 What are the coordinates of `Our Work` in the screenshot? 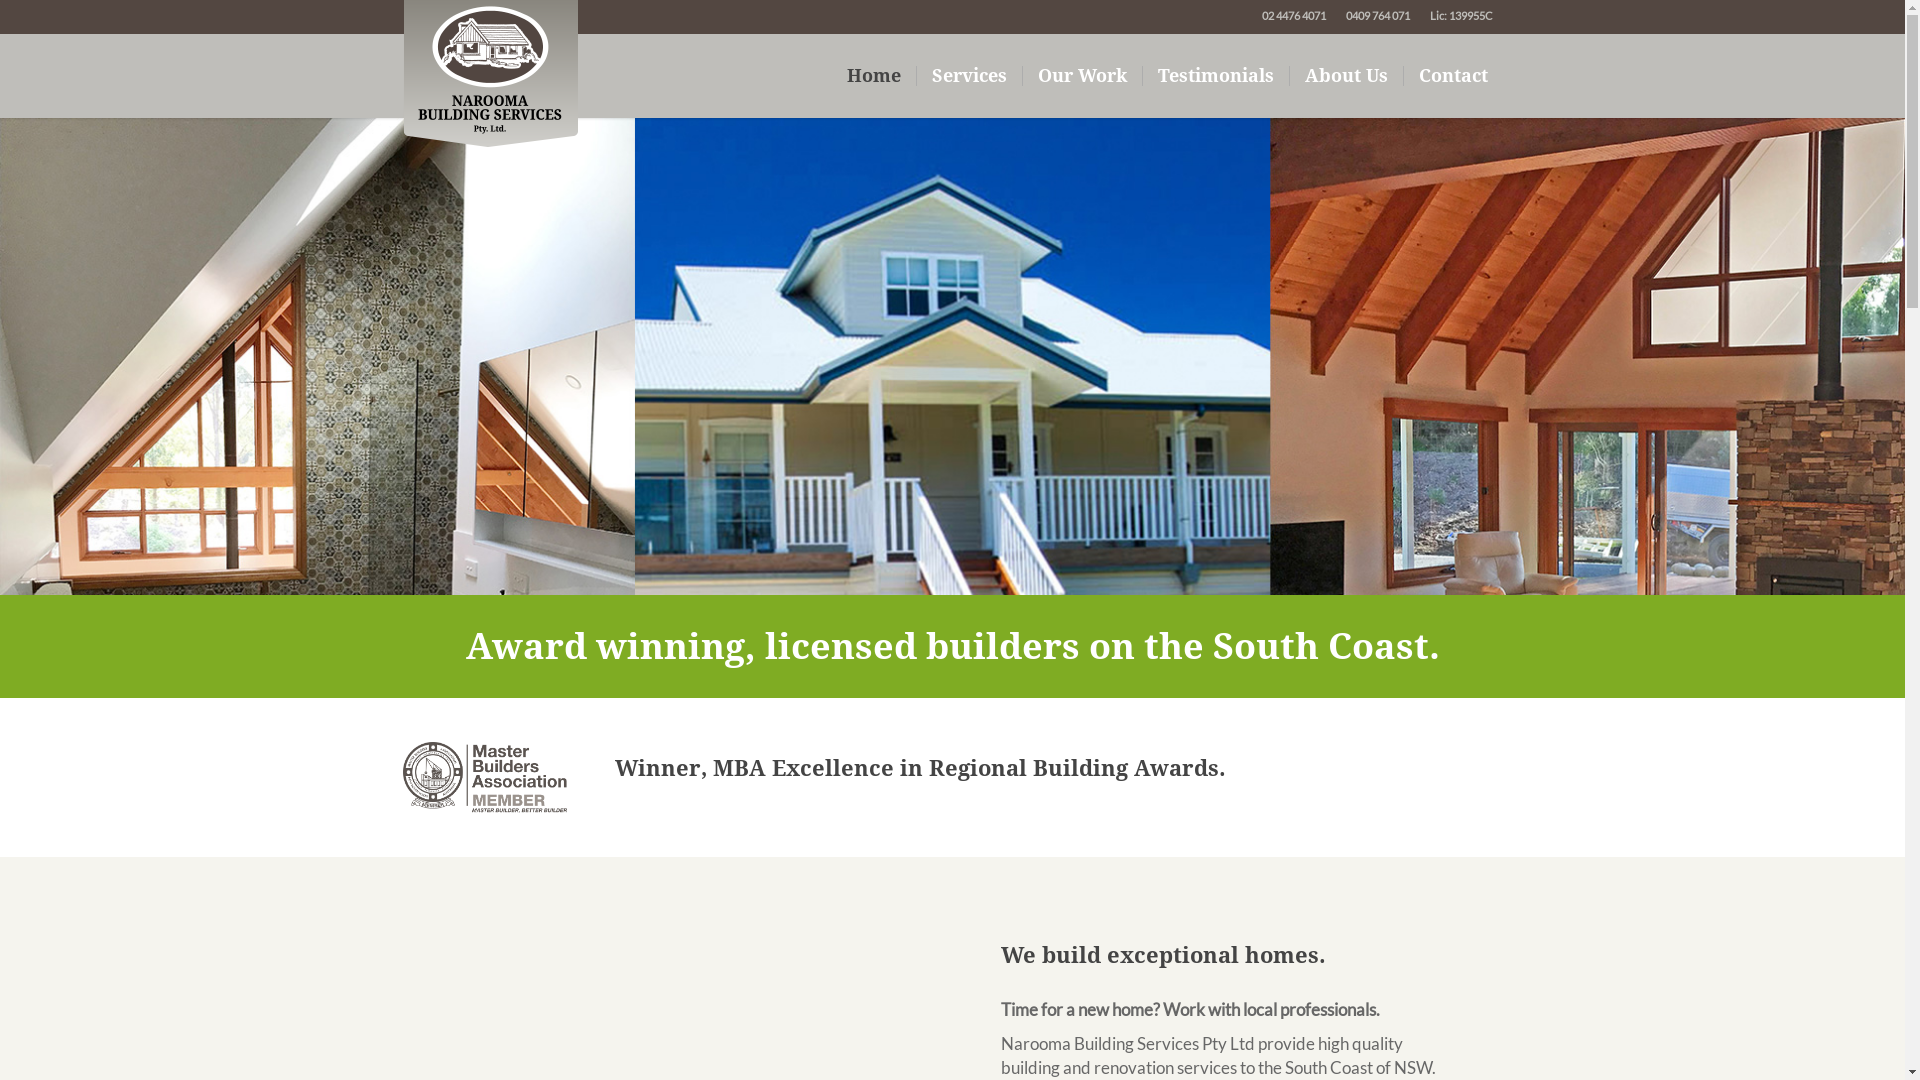 It's located at (1082, 76).